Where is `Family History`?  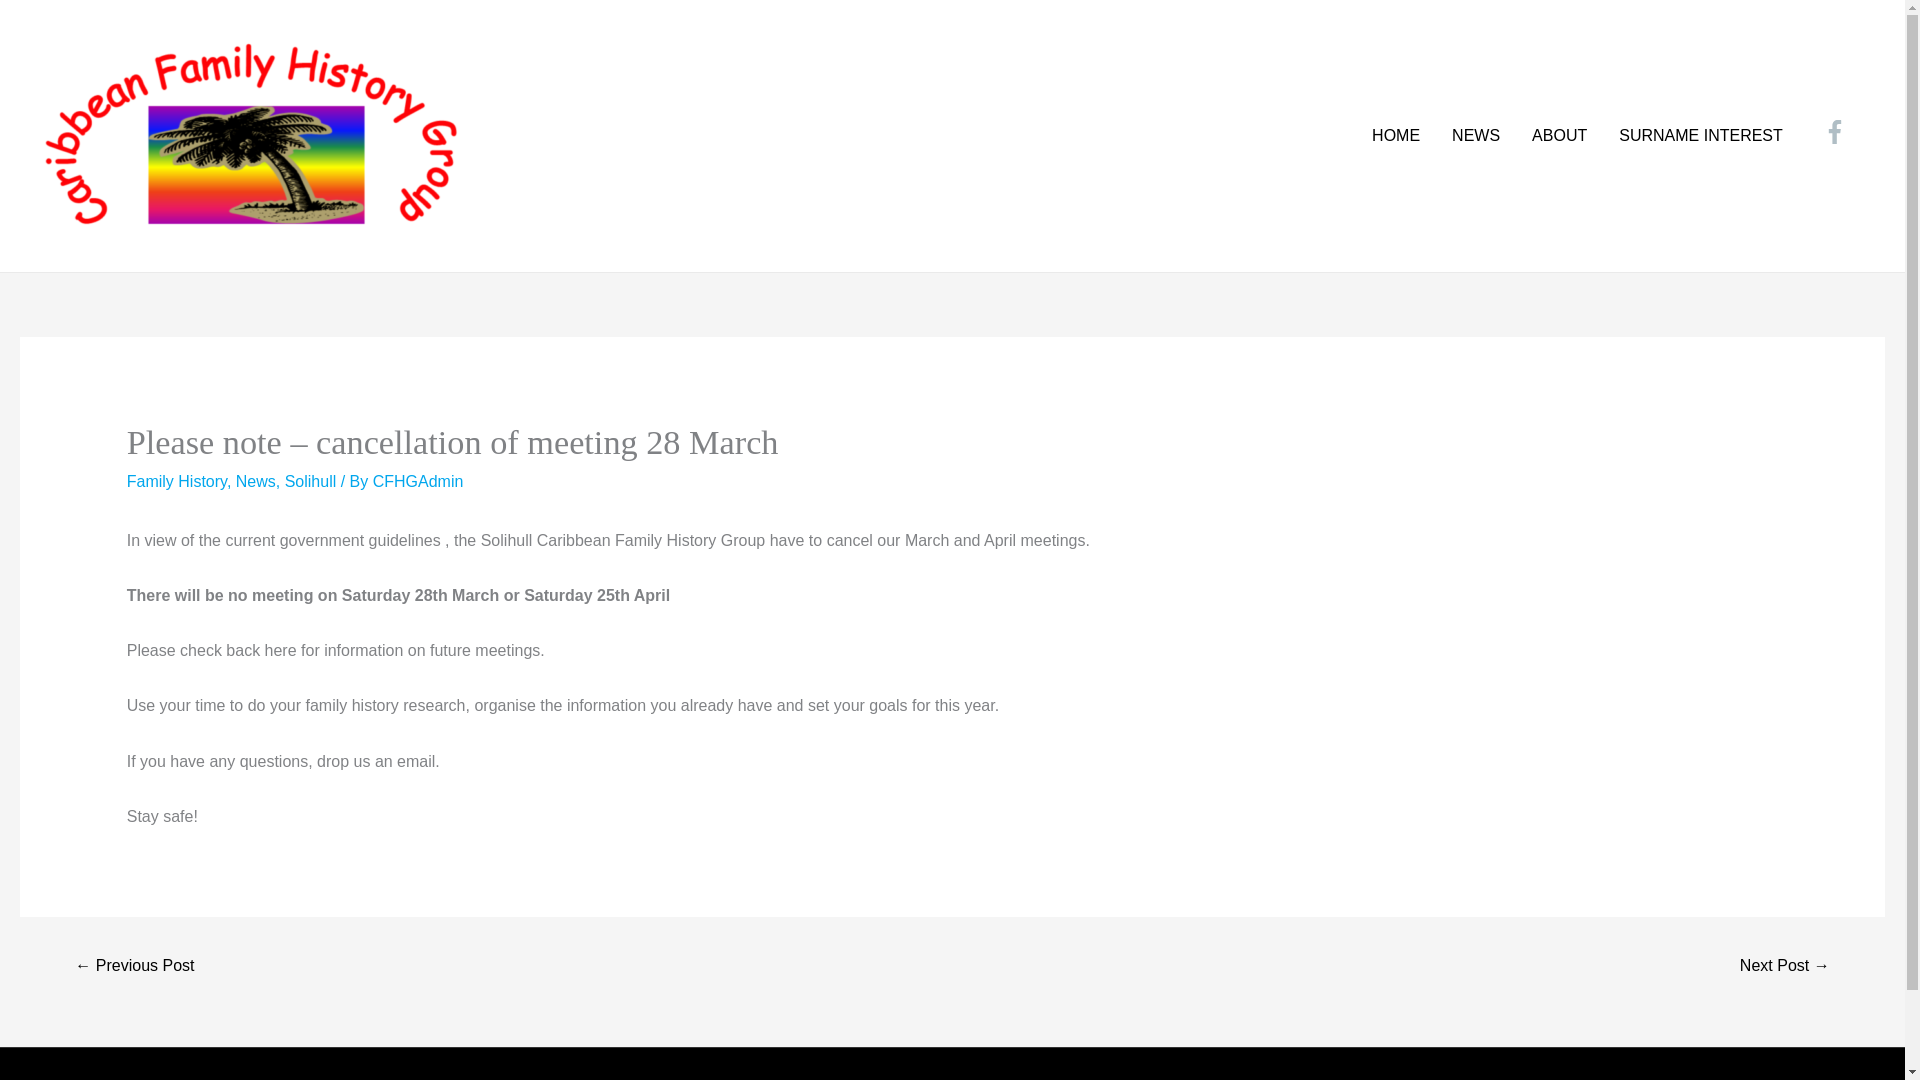
Family History is located at coordinates (176, 482).